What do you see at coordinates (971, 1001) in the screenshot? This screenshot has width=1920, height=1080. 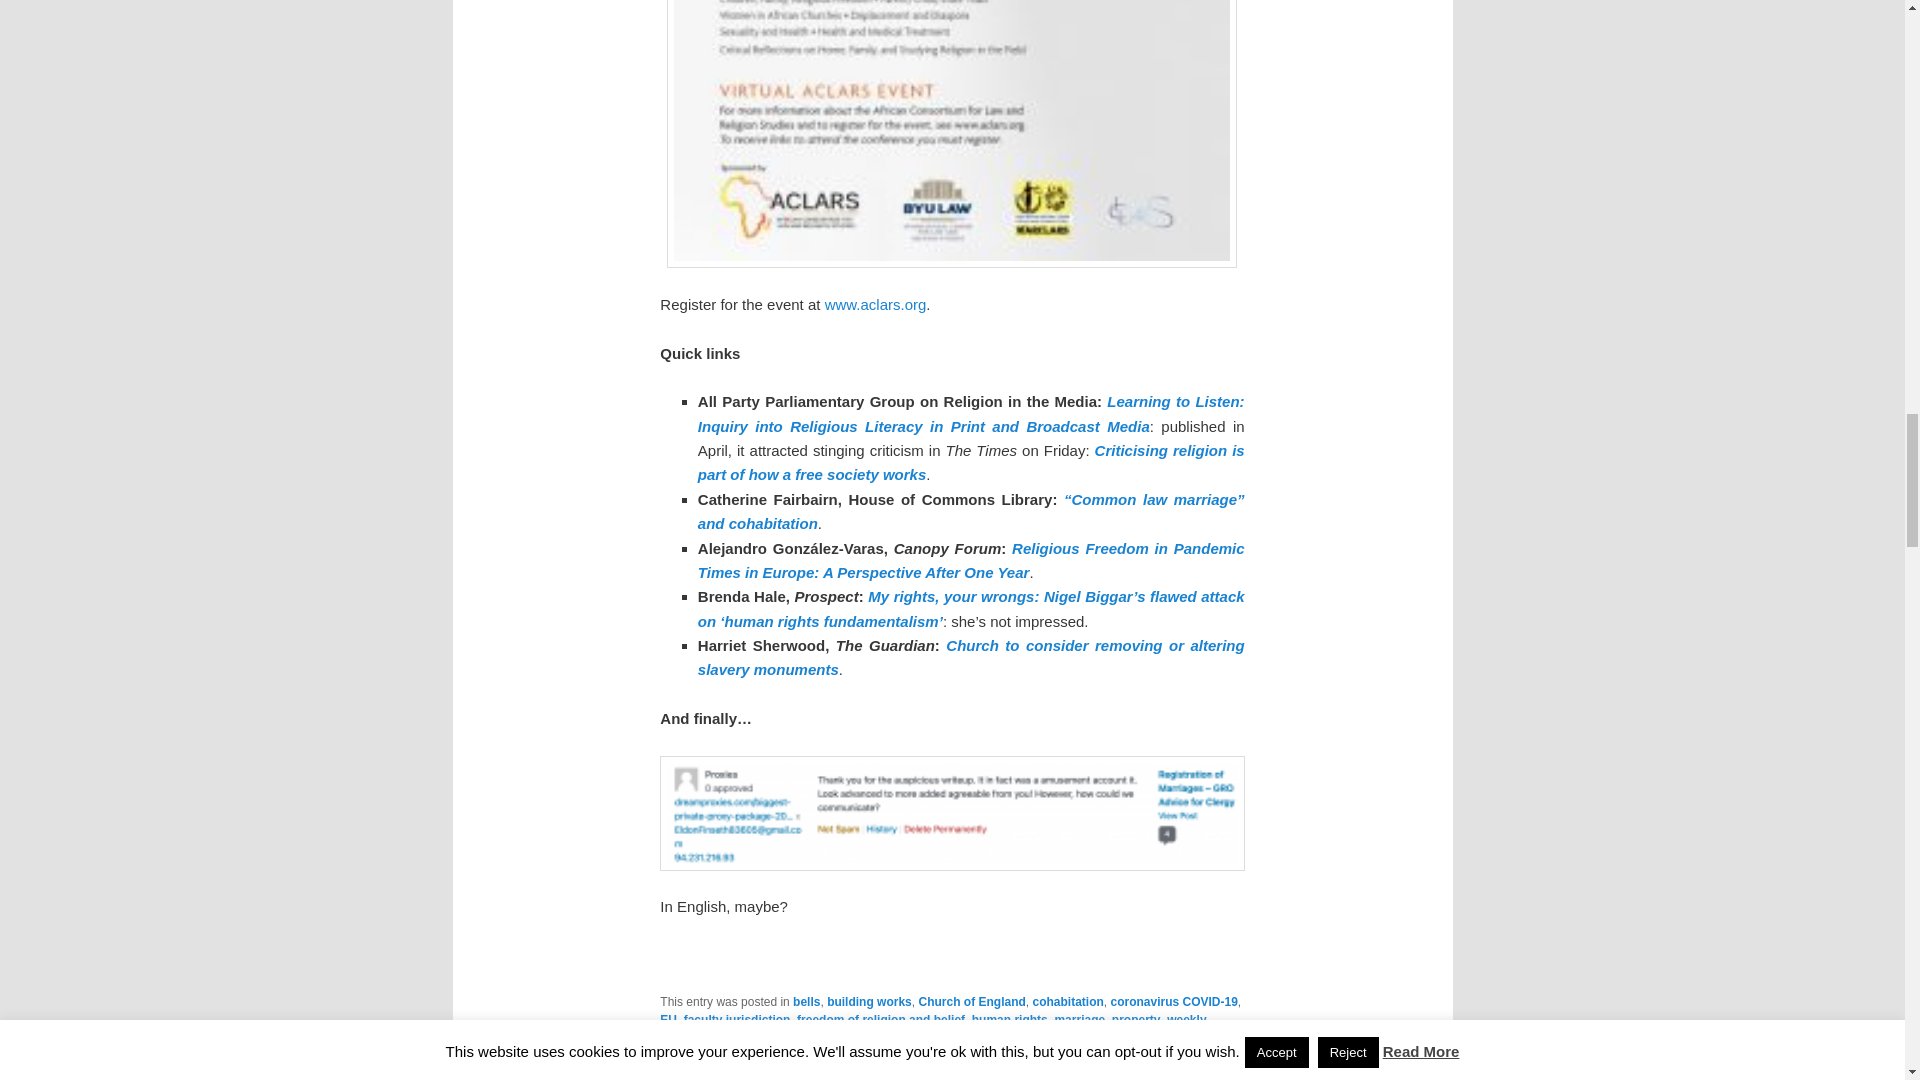 I see `Church of England` at bounding box center [971, 1001].